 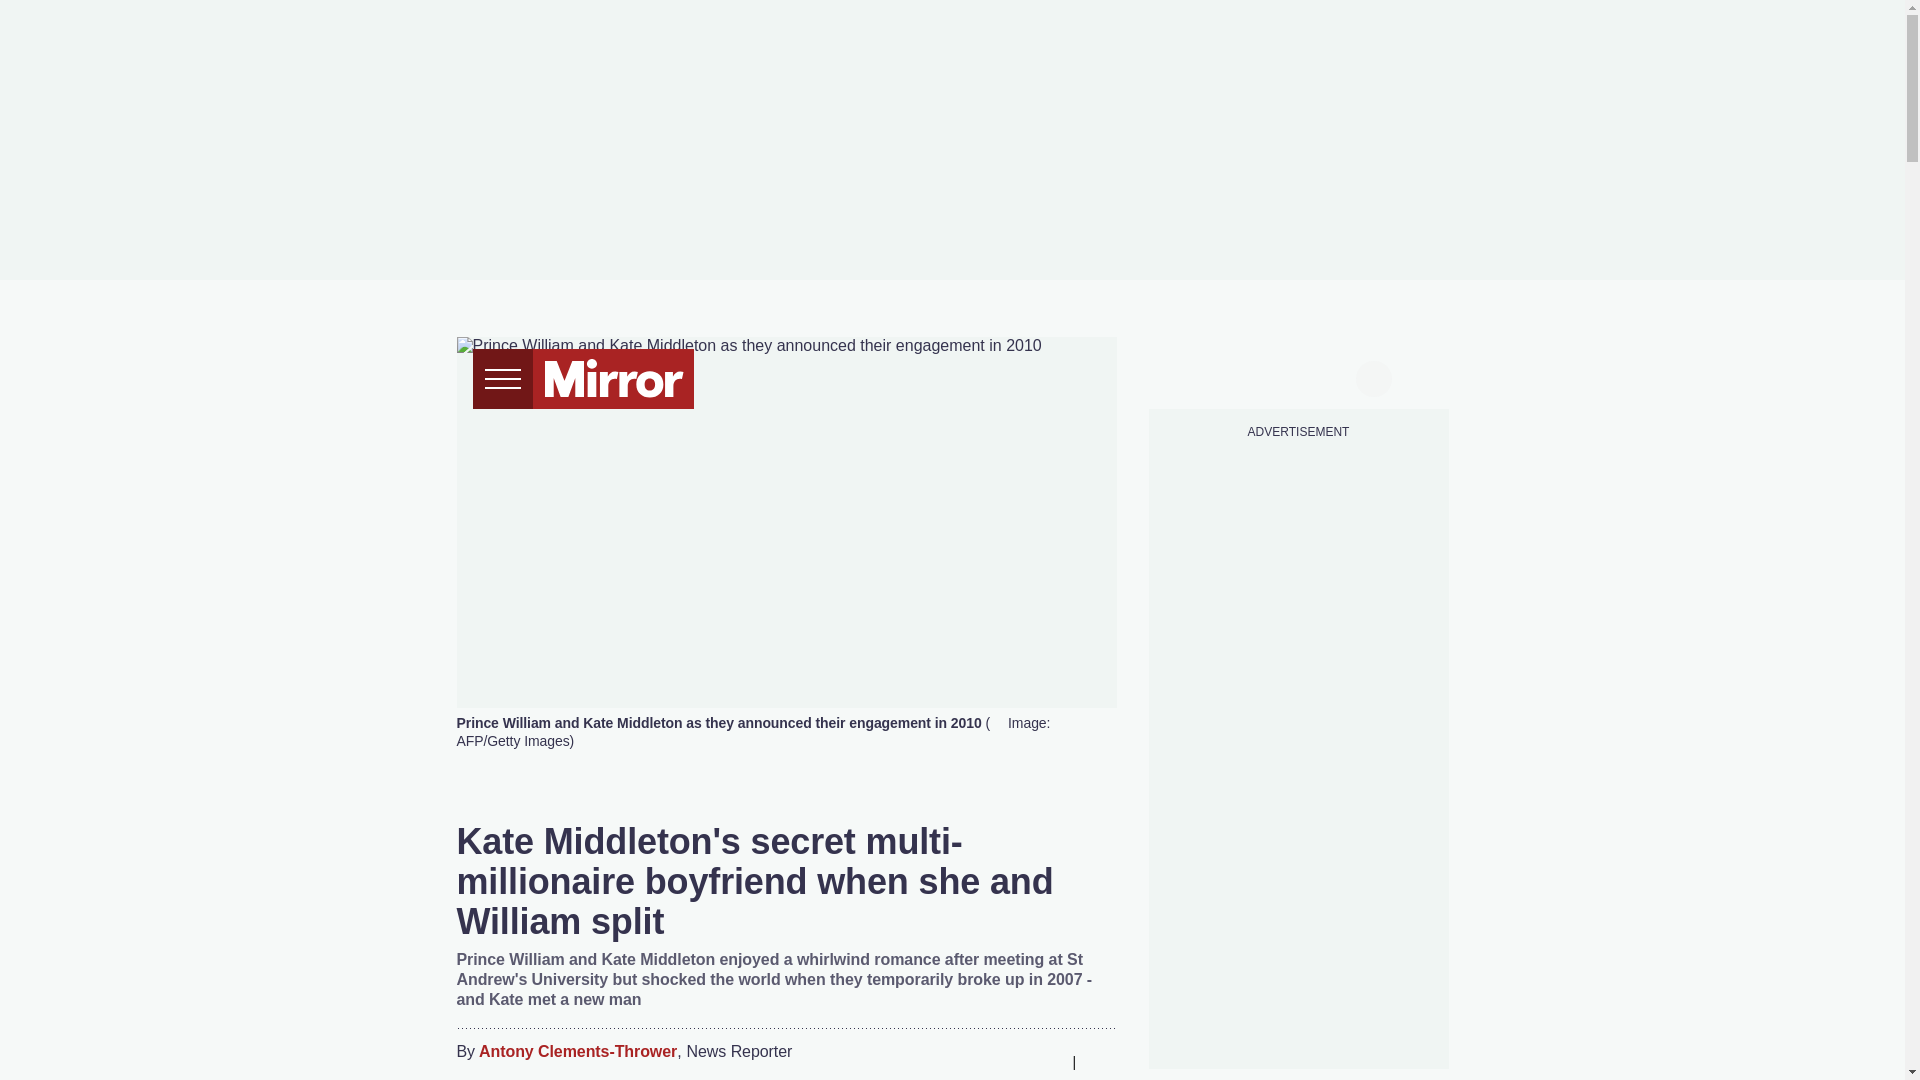 What do you see at coordinates (1183, 376) in the screenshot?
I see `facebook` at bounding box center [1183, 376].